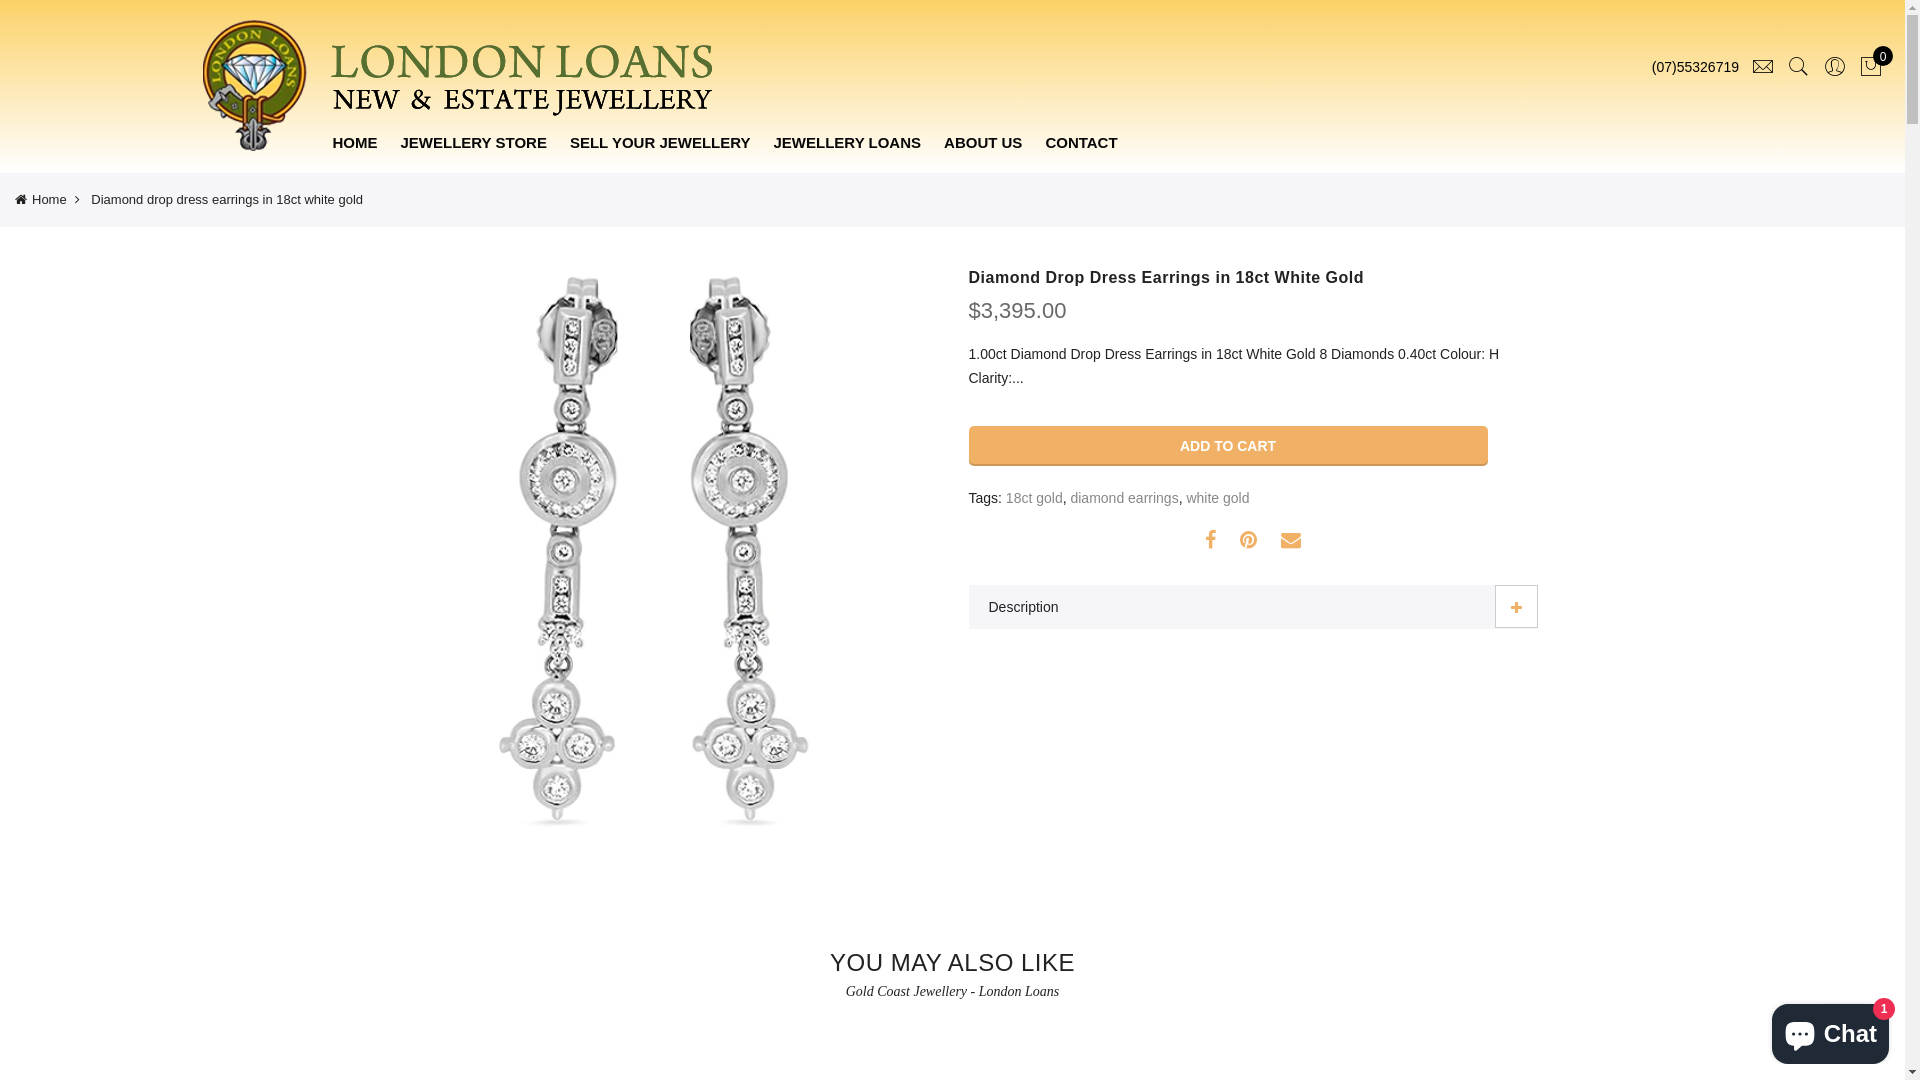 This screenshot has width=1920, height=1080. I want to click on Share this post on Email, so click(1291, 540).